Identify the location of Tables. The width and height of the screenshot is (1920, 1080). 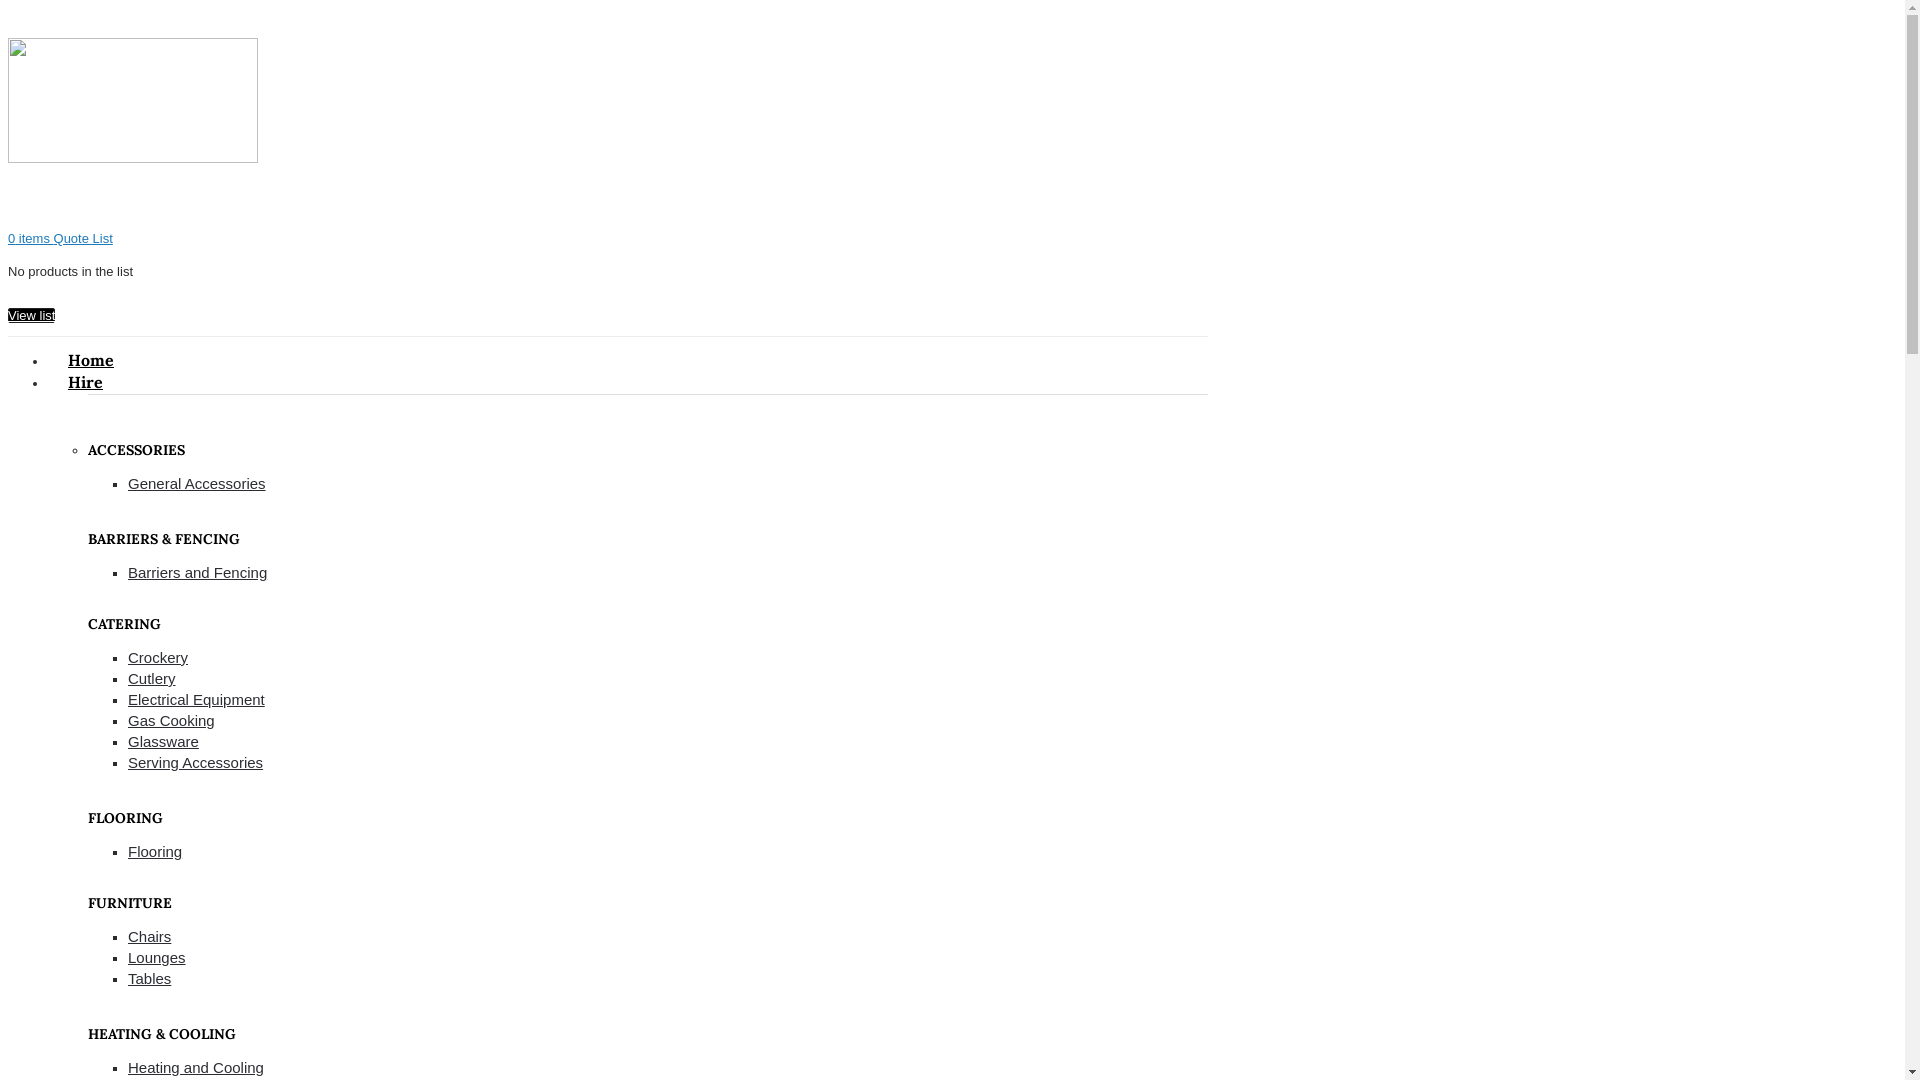
(150, 978).